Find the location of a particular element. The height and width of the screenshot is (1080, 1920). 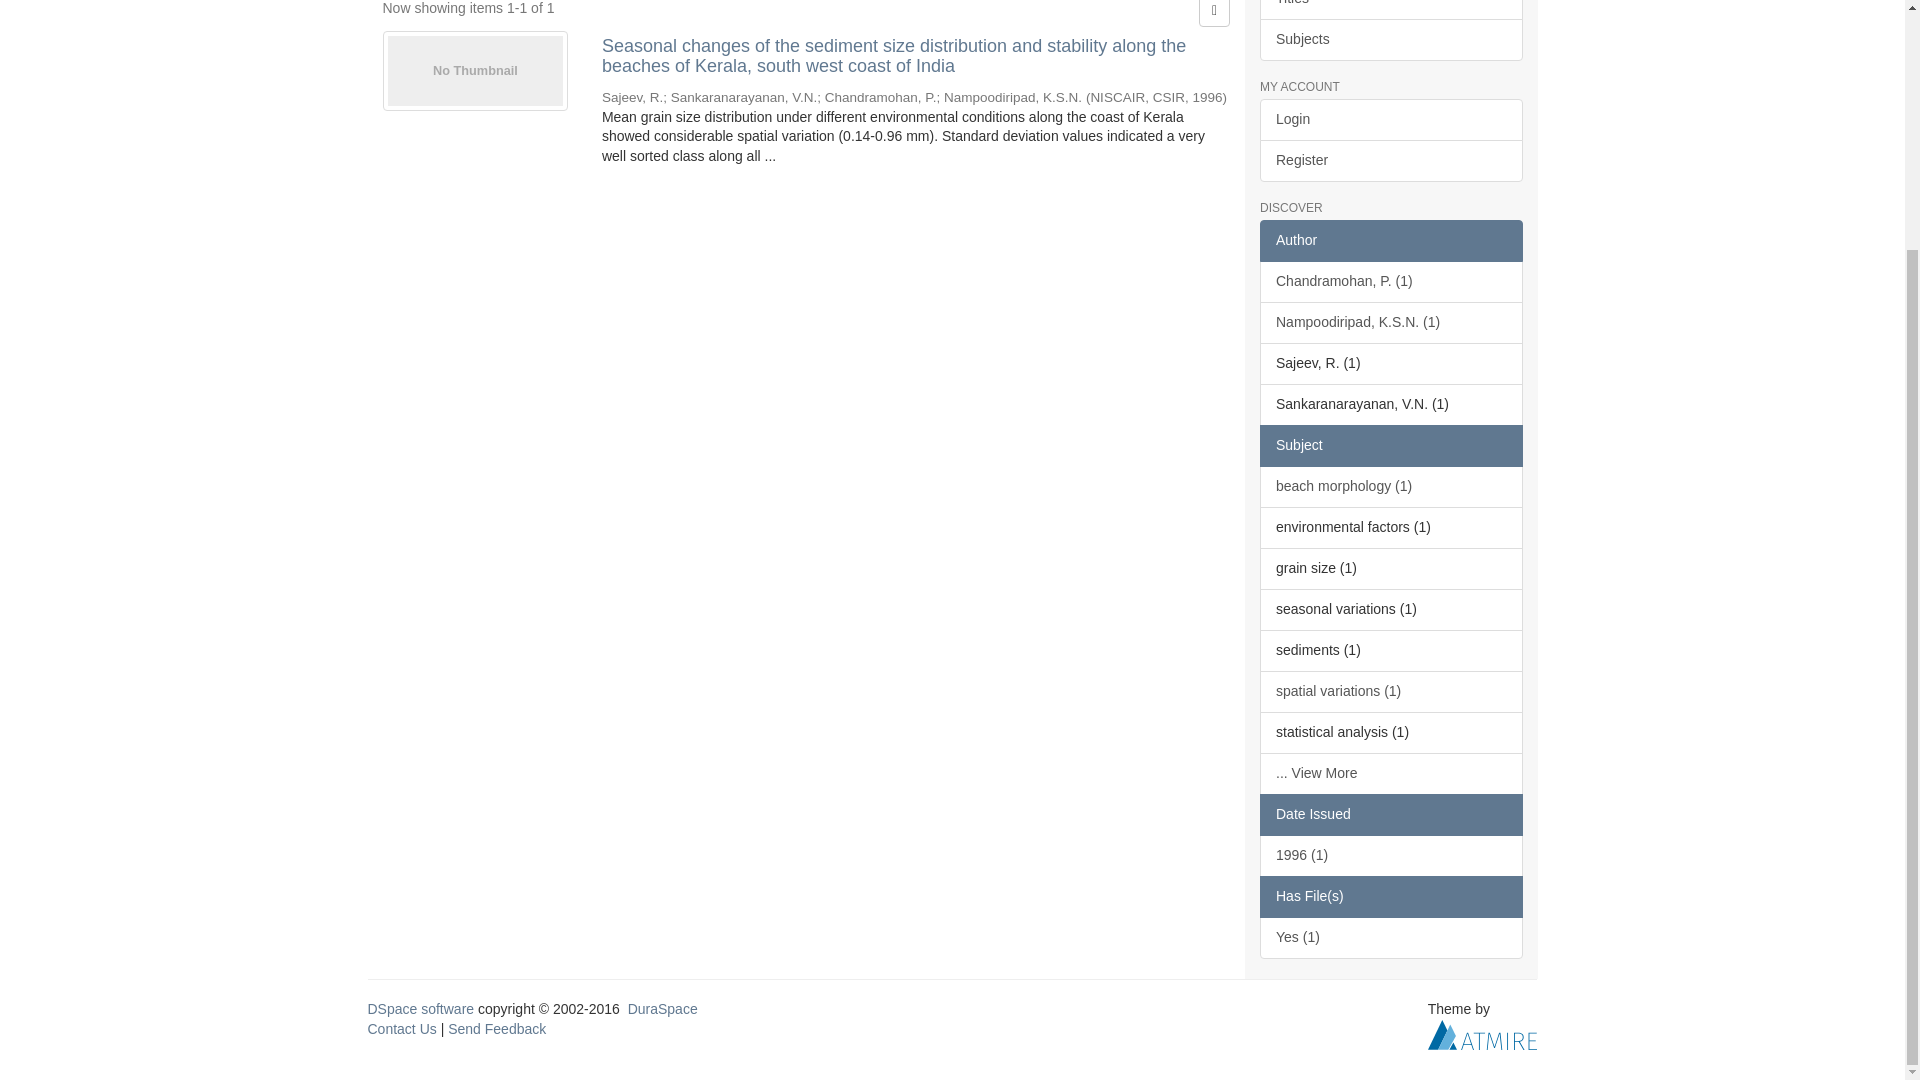

Atmire NV is located at coordinates (1482, 1034).